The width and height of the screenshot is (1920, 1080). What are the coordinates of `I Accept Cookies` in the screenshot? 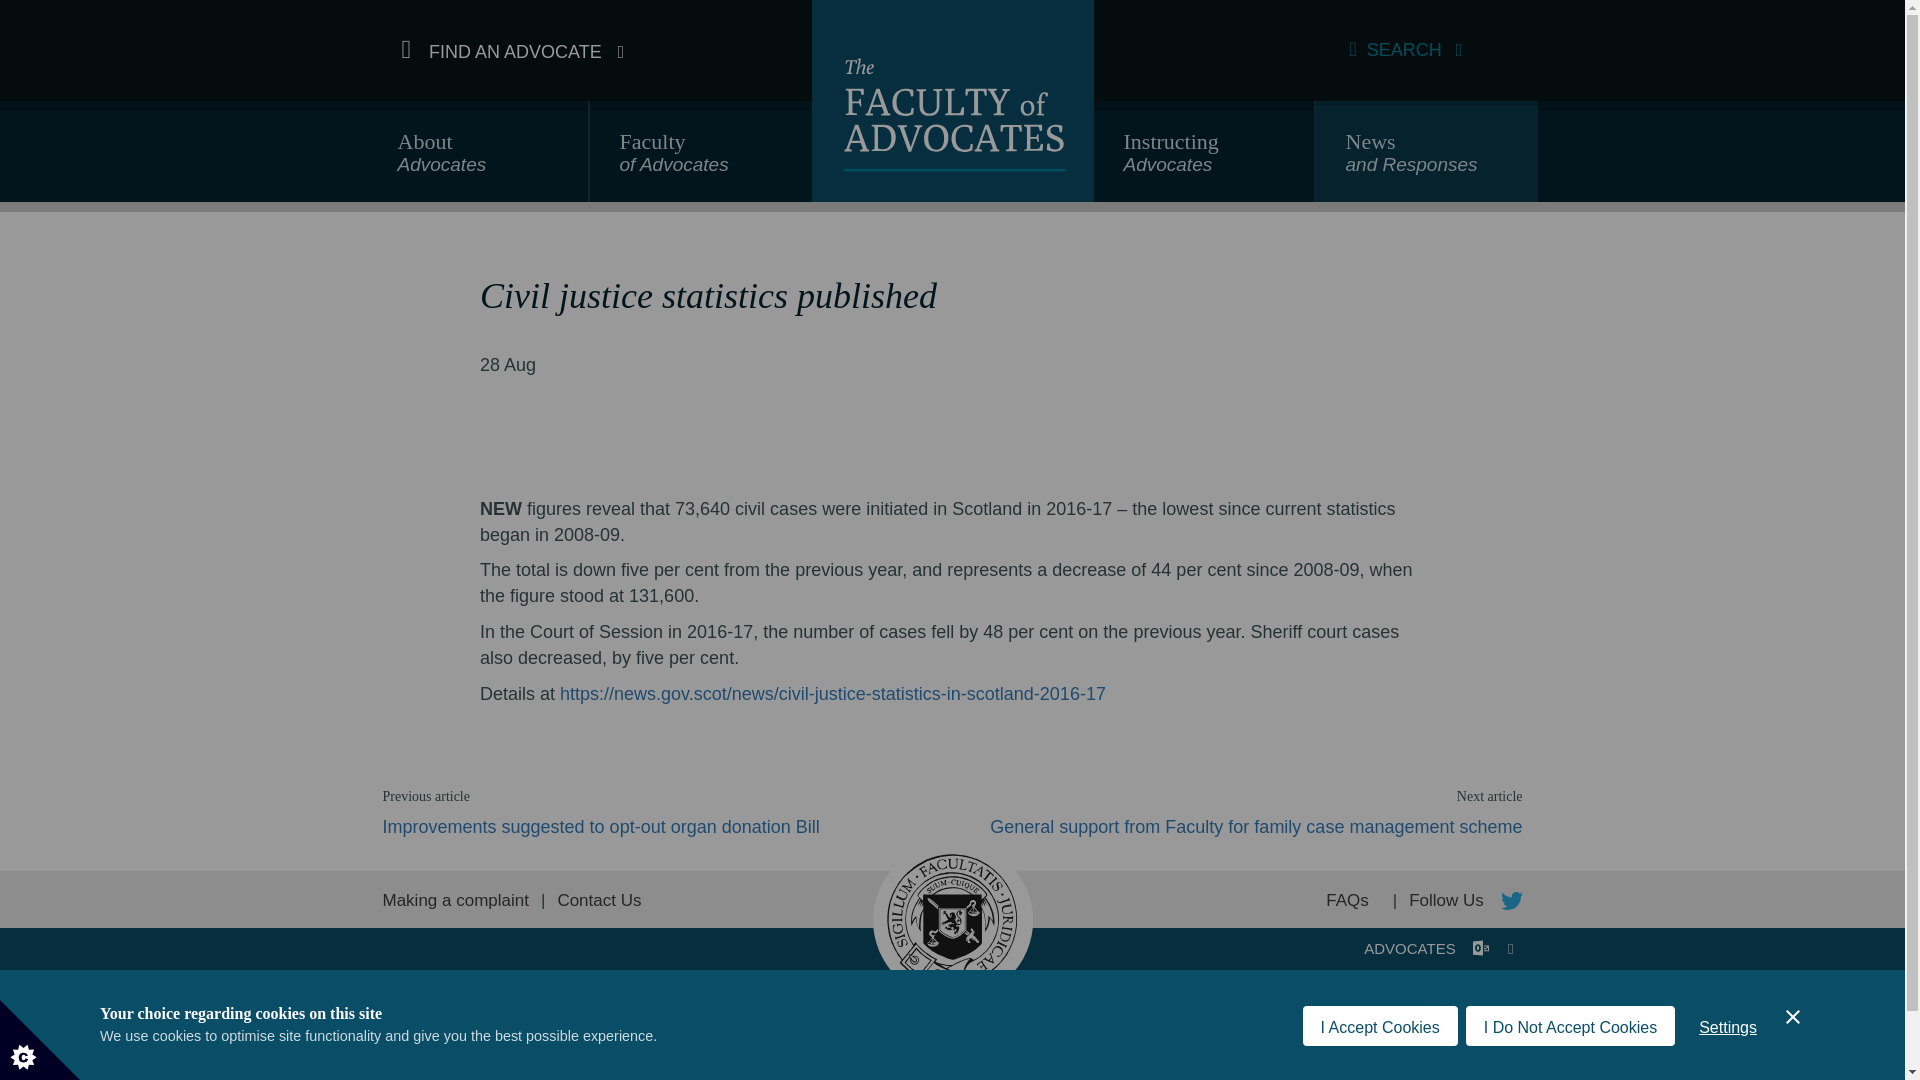 It's located at (478, 160).